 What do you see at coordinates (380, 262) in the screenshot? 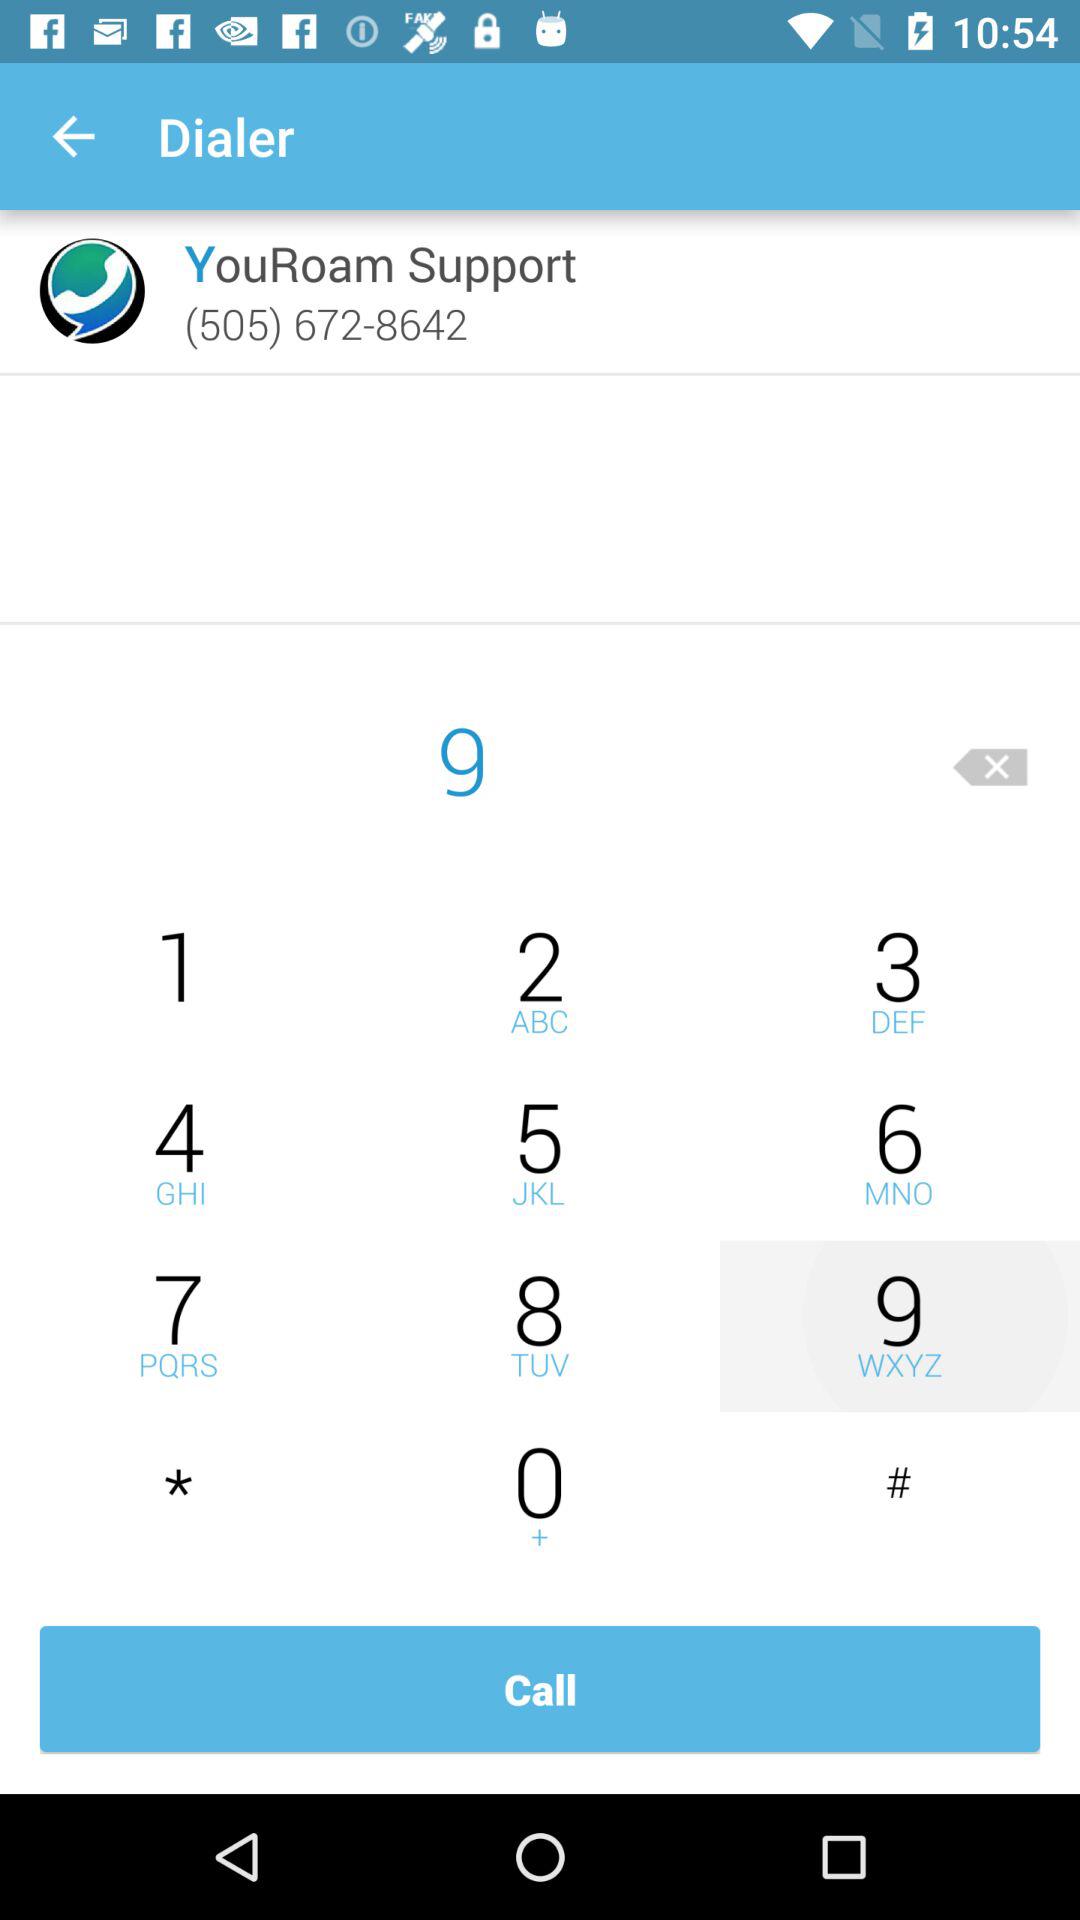
I see `turn off youroam support` at bounding box center [380, 262].